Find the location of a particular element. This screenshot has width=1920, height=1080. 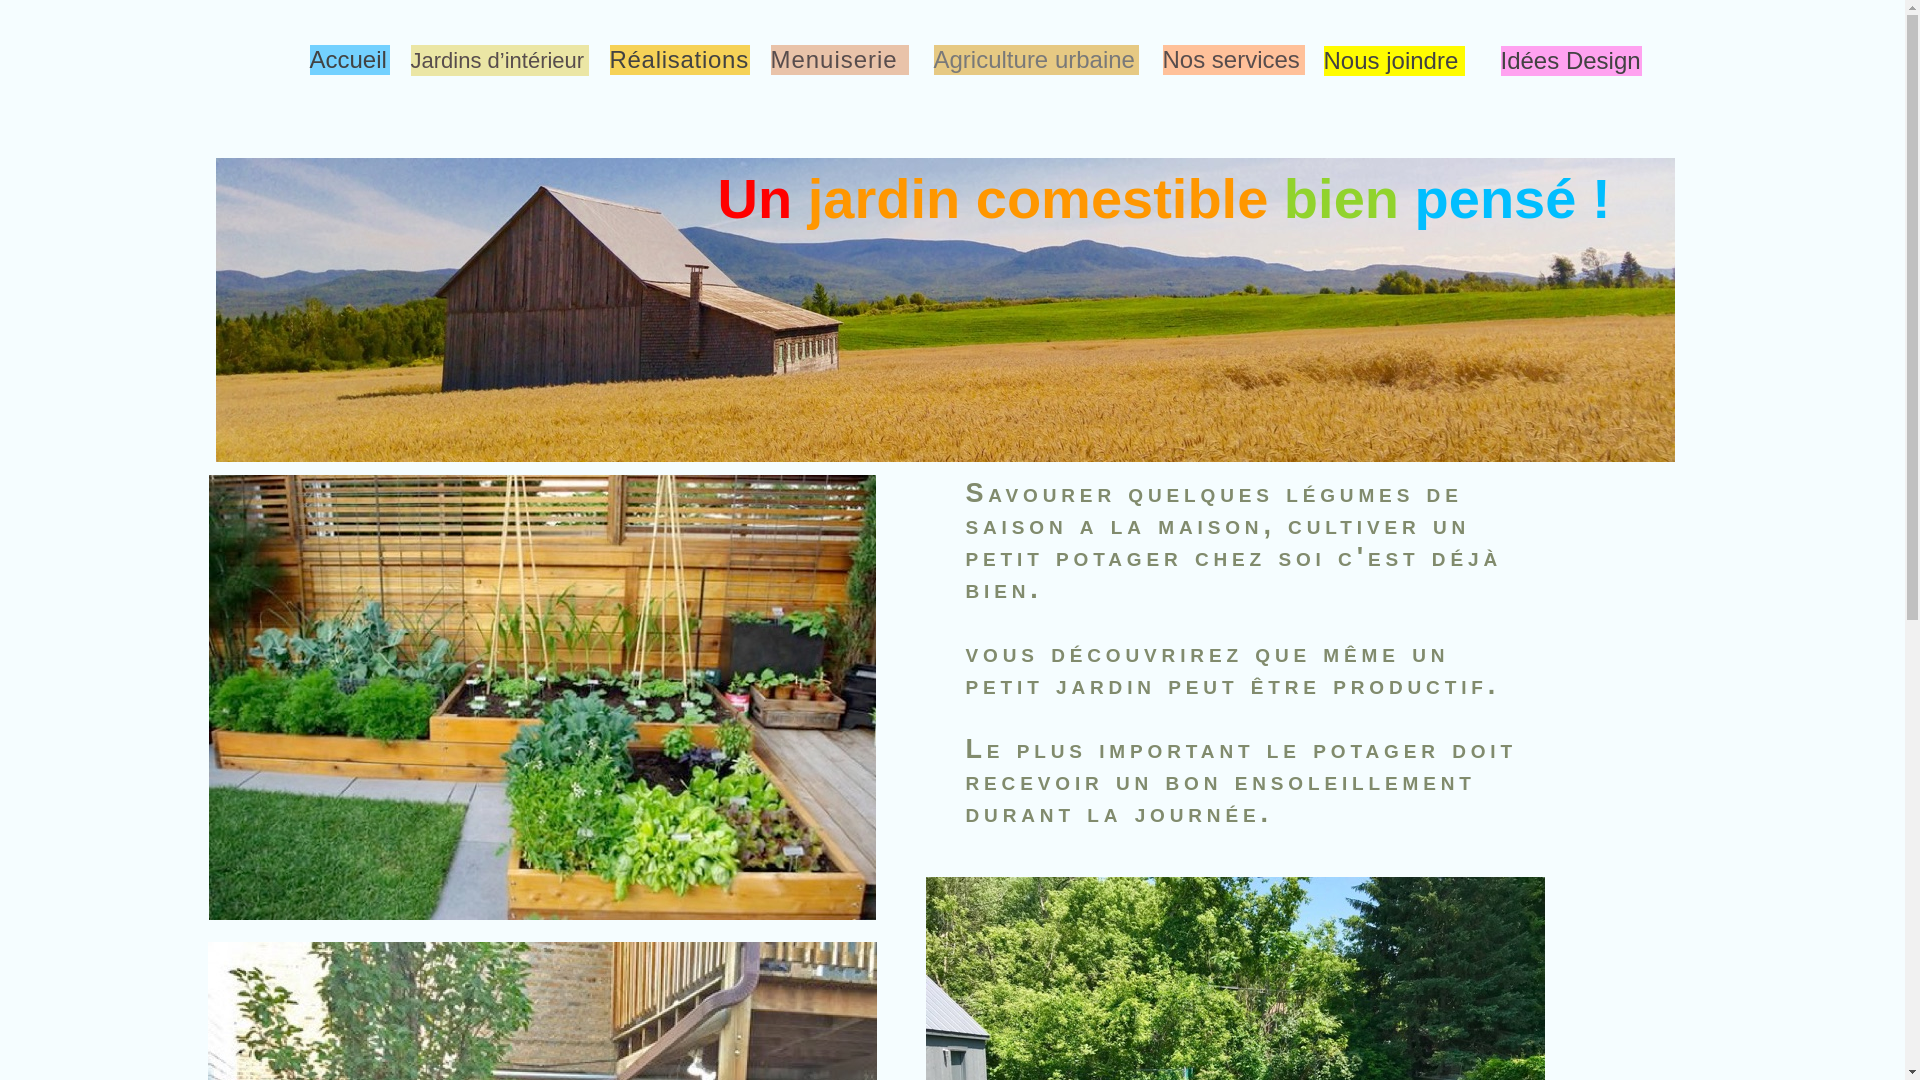

Menuiserie is located at coordinates (834, 60).